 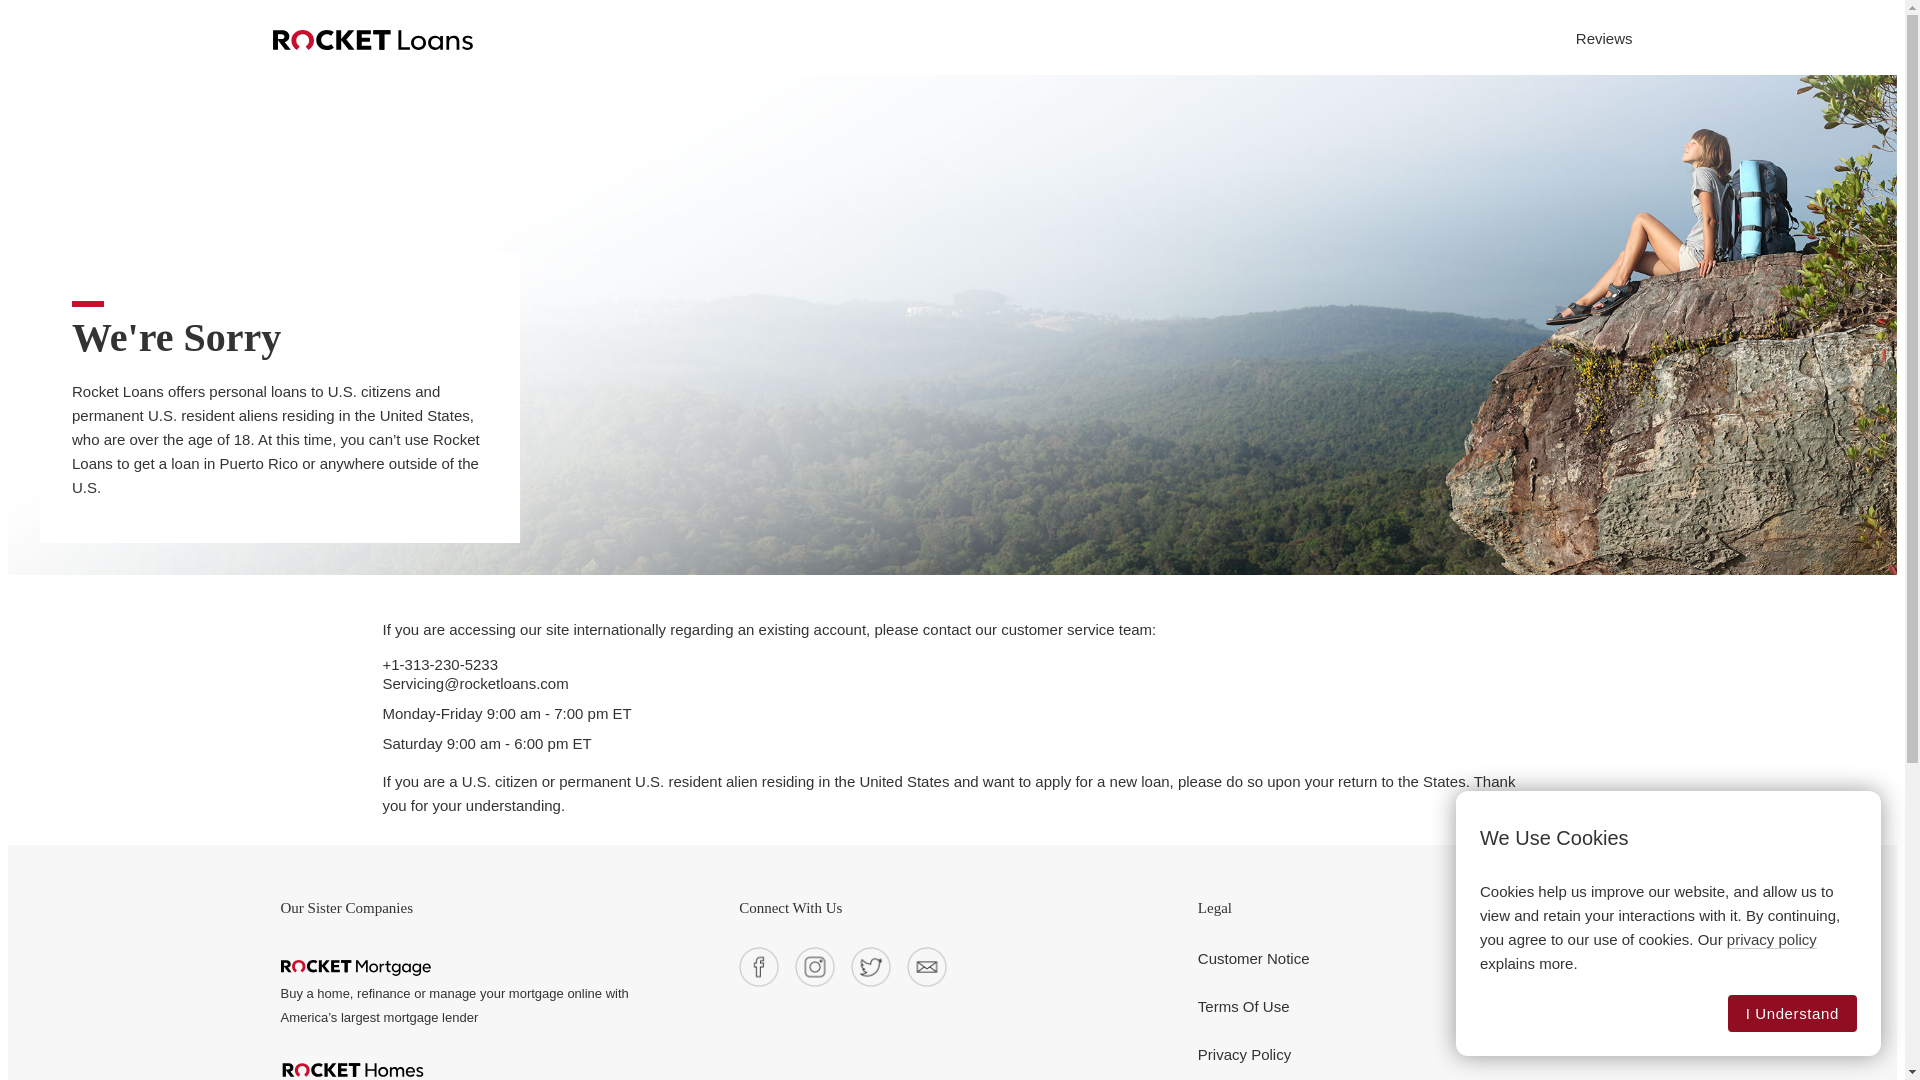 What do you see at coordinates (1771, 940) in the screenshot?
I see `privacy policy` at bounding box center [1771, 940].